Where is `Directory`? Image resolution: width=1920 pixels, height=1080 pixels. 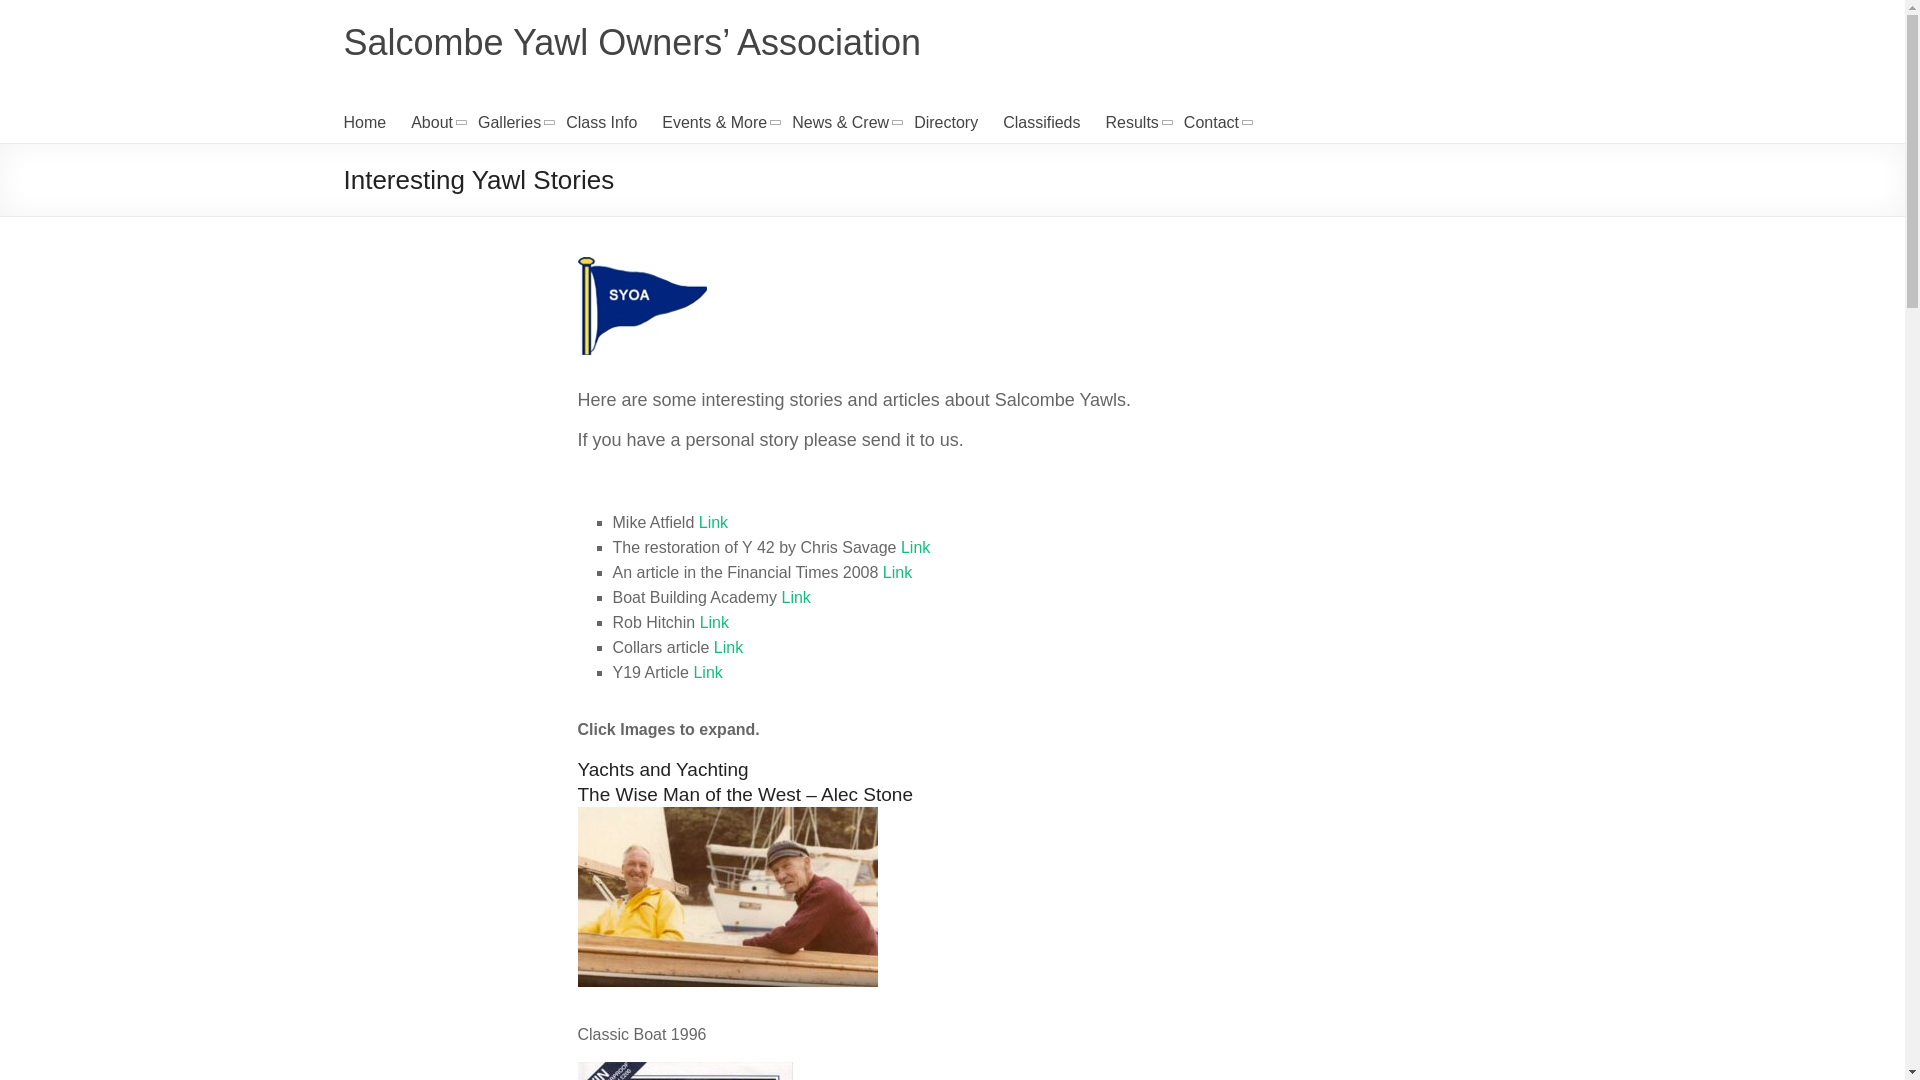
Directory is located at coordinates (945, 123).